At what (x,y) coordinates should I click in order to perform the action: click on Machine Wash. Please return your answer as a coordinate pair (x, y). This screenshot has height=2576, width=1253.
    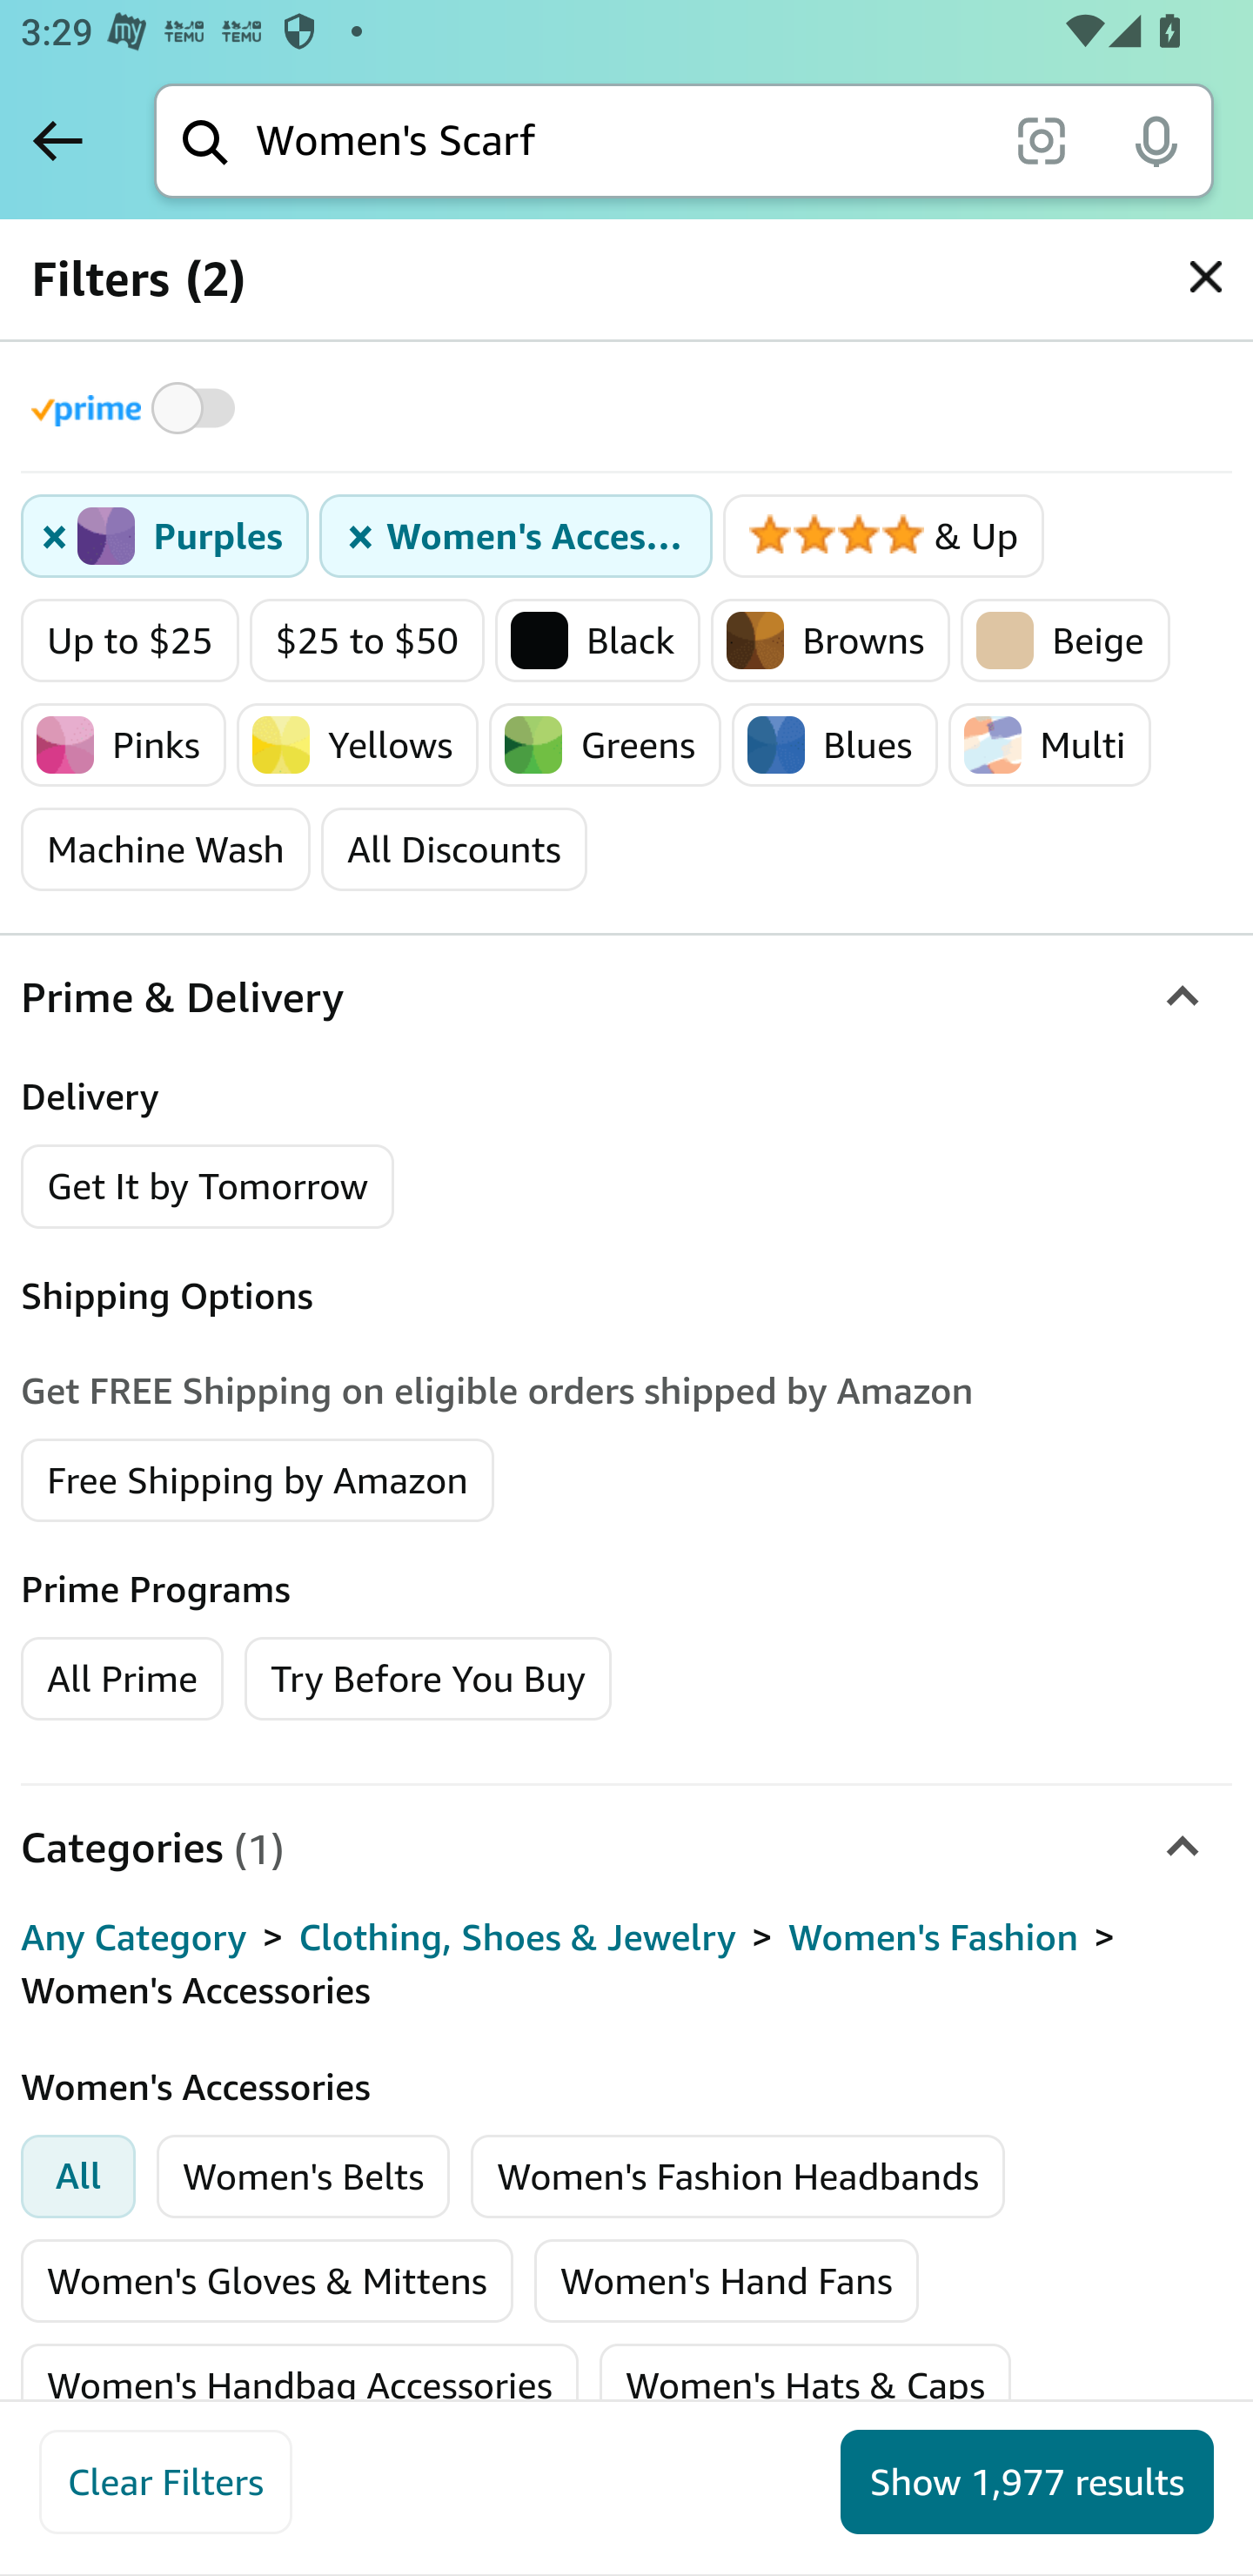
    Looking at the image, I should click on (167, 849).